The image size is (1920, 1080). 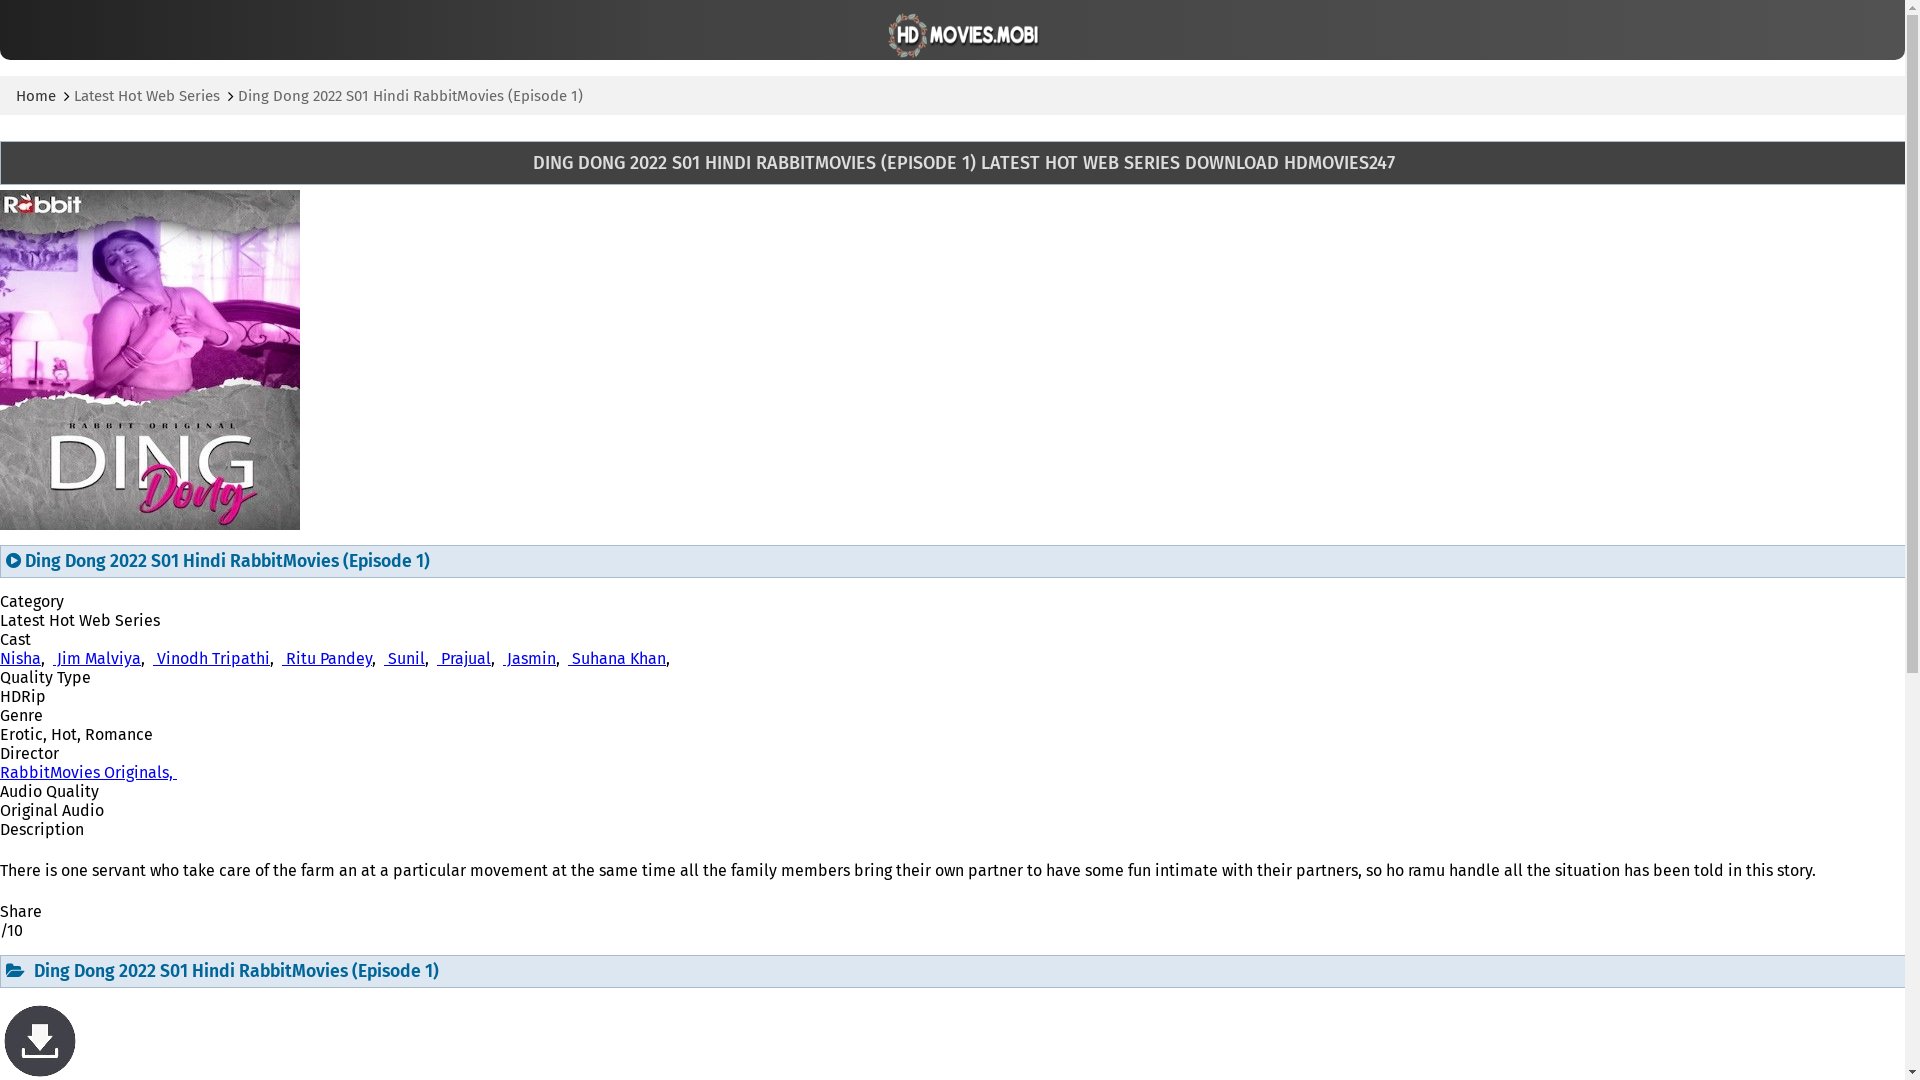 What do you see at coordinates (212, 658) in the screenshot?
I see `Vinodh Tripathi` at bounding box center [212, 658].